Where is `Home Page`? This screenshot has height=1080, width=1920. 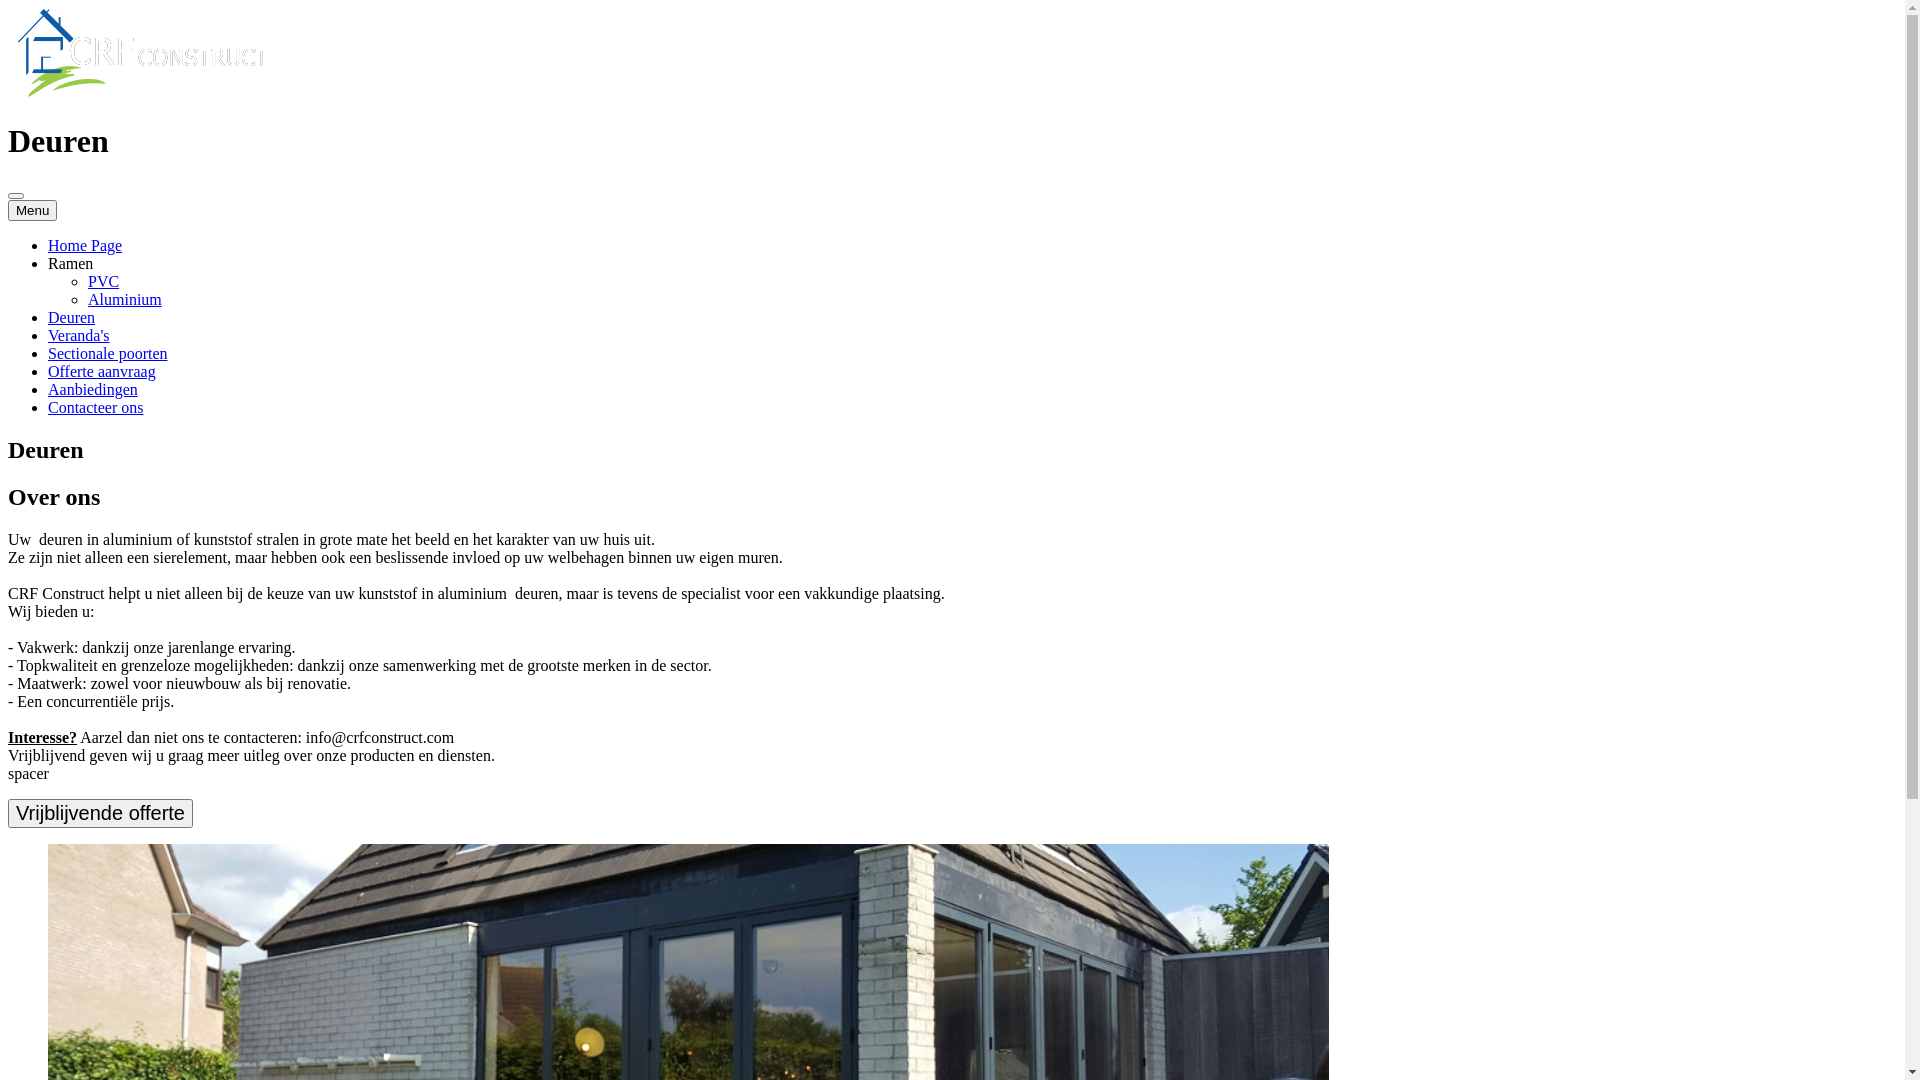 Home Page is located at coordinates (85, 246).